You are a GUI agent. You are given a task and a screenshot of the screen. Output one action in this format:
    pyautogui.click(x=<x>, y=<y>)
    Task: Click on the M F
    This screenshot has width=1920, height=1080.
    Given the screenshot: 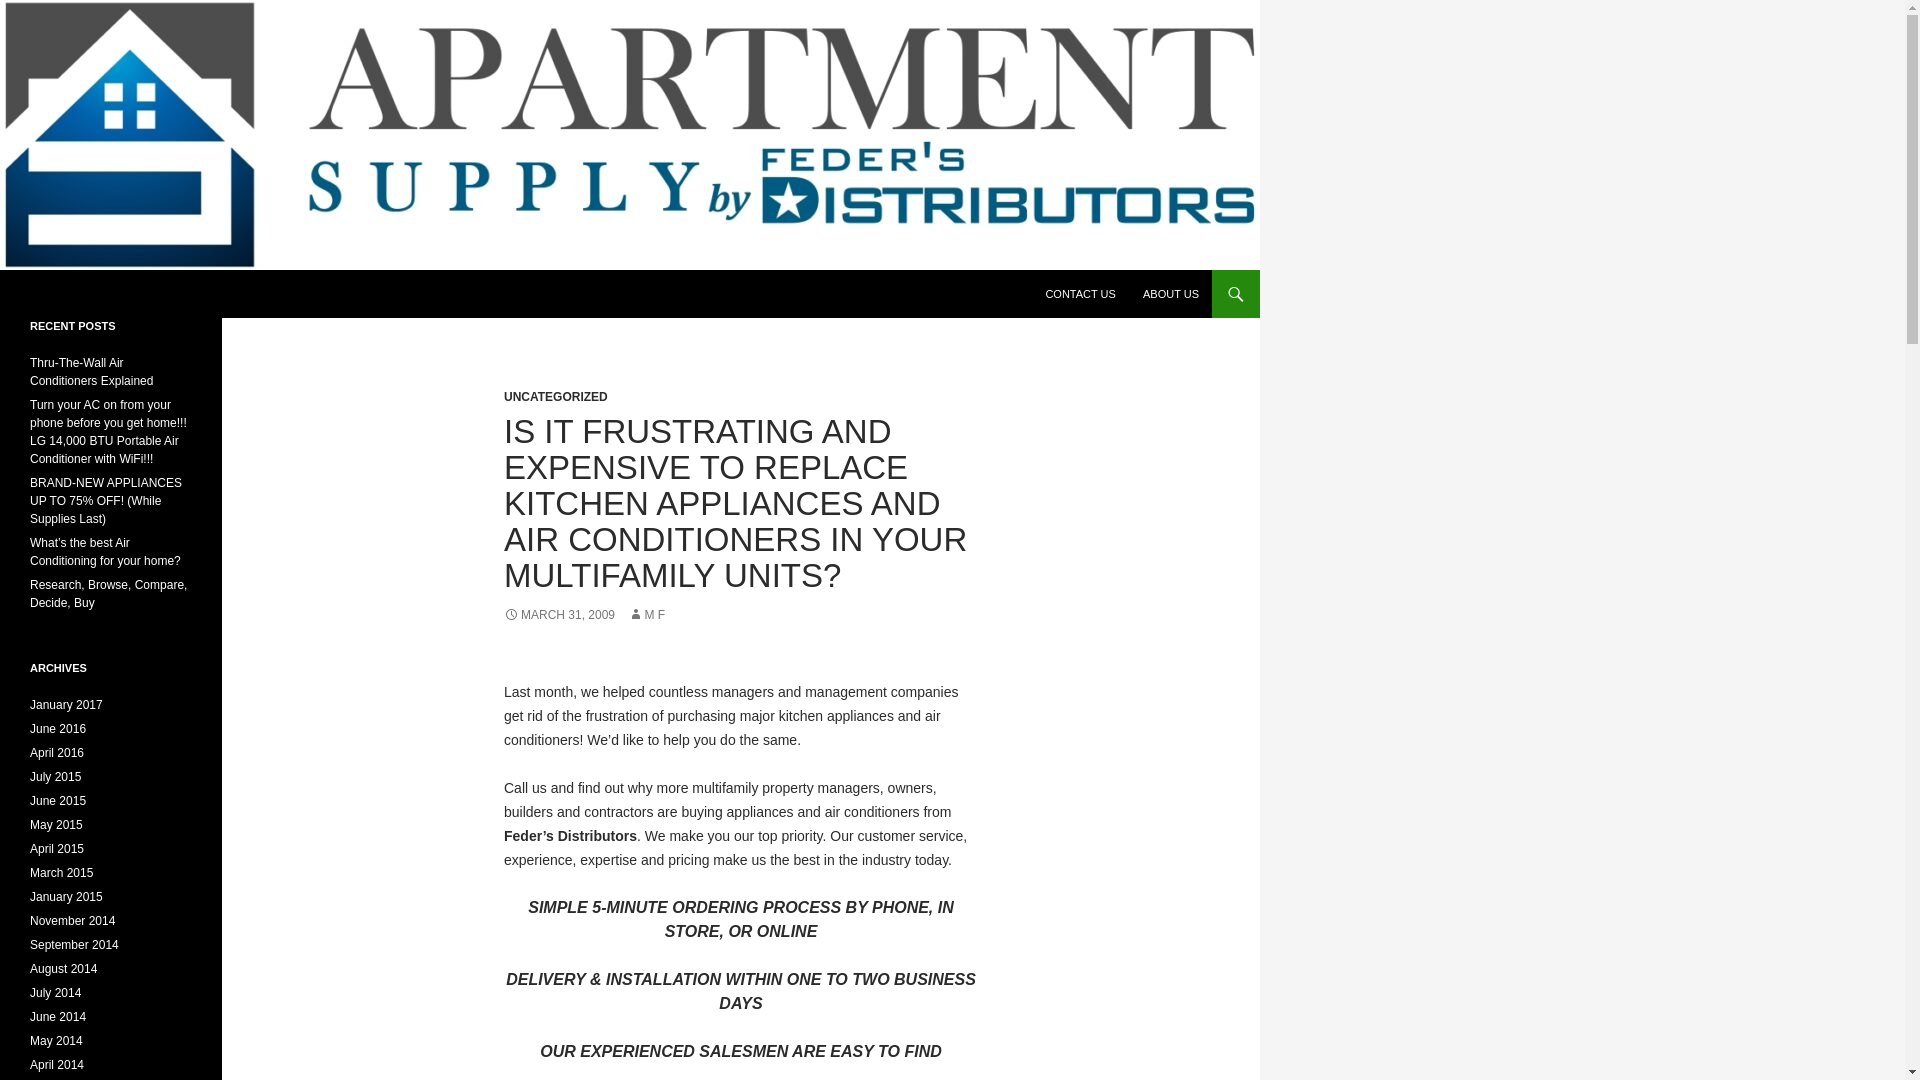 What is the action you would take?
    pyautogui.click(x=646, y=615)
    